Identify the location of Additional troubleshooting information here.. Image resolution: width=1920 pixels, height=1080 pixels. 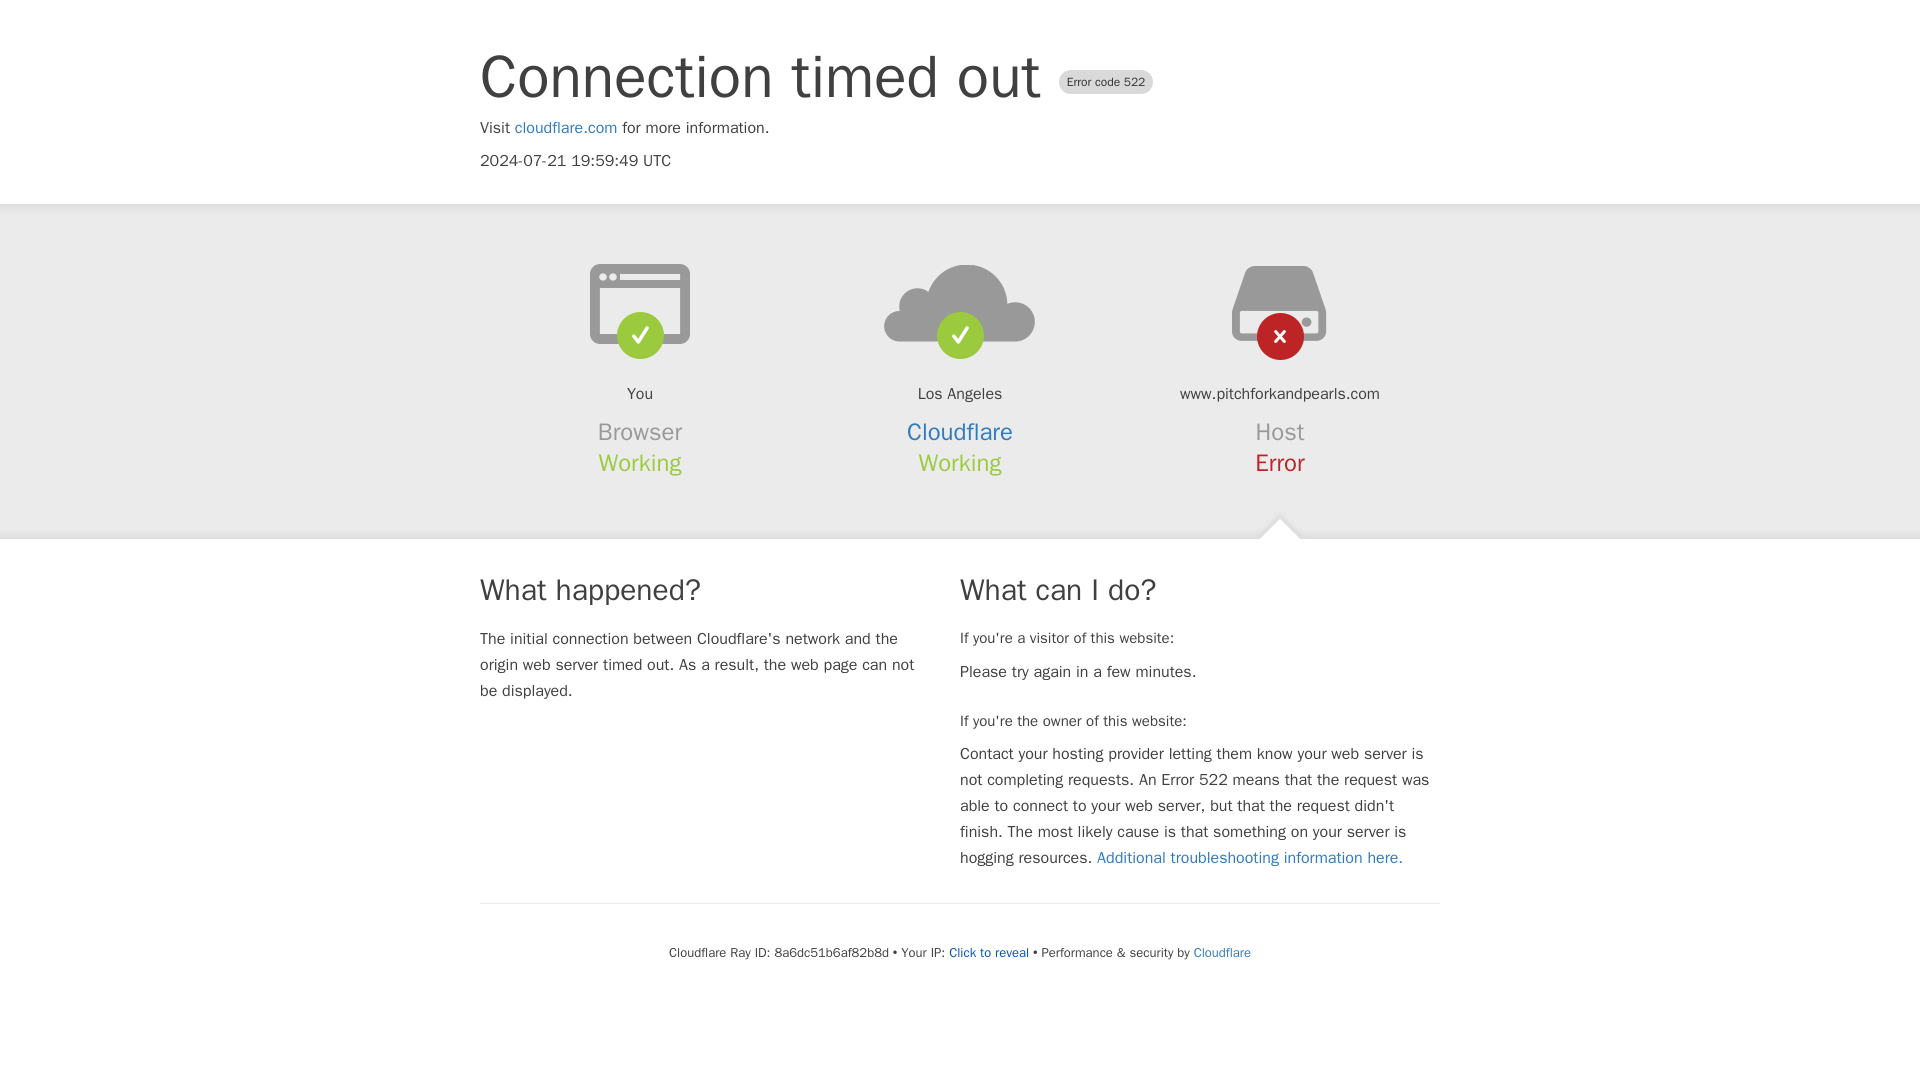
(1250, 858).